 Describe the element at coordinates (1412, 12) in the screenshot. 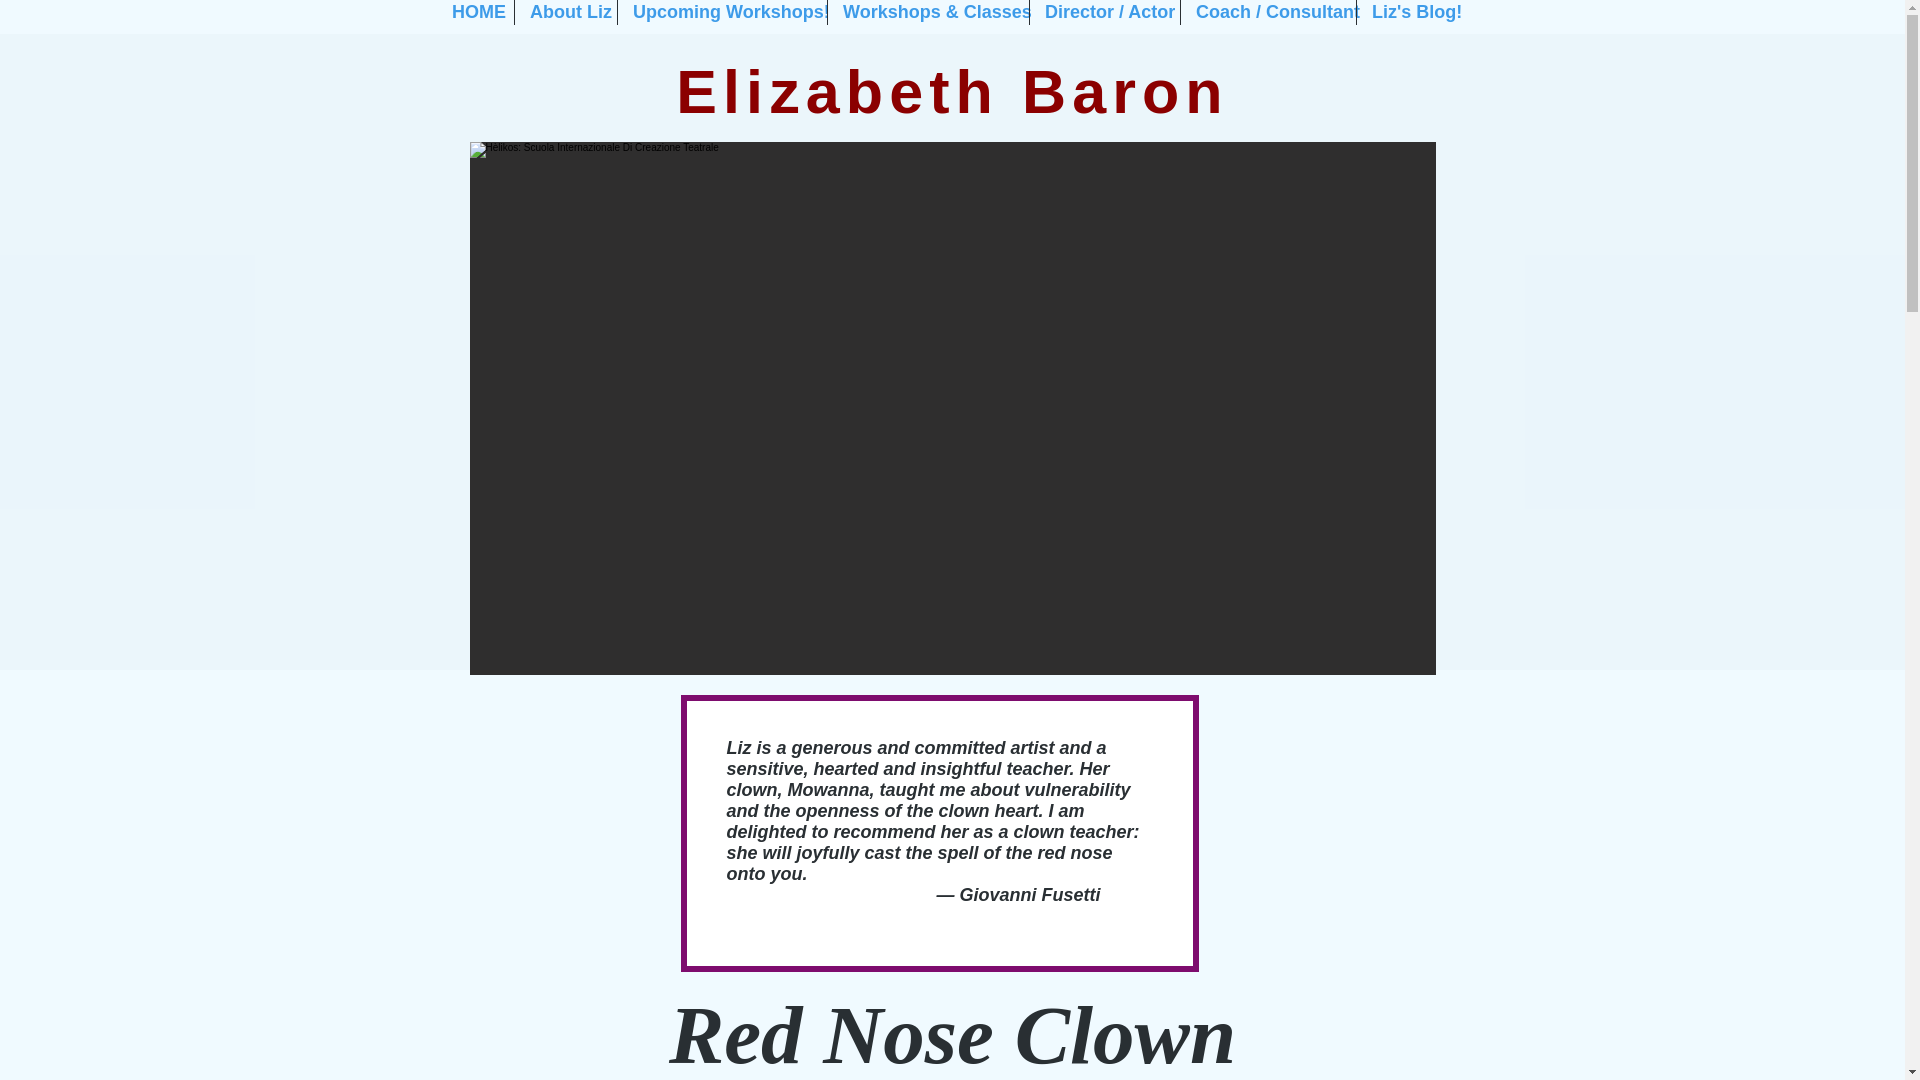

I see `Liz's Blog!` at that location.